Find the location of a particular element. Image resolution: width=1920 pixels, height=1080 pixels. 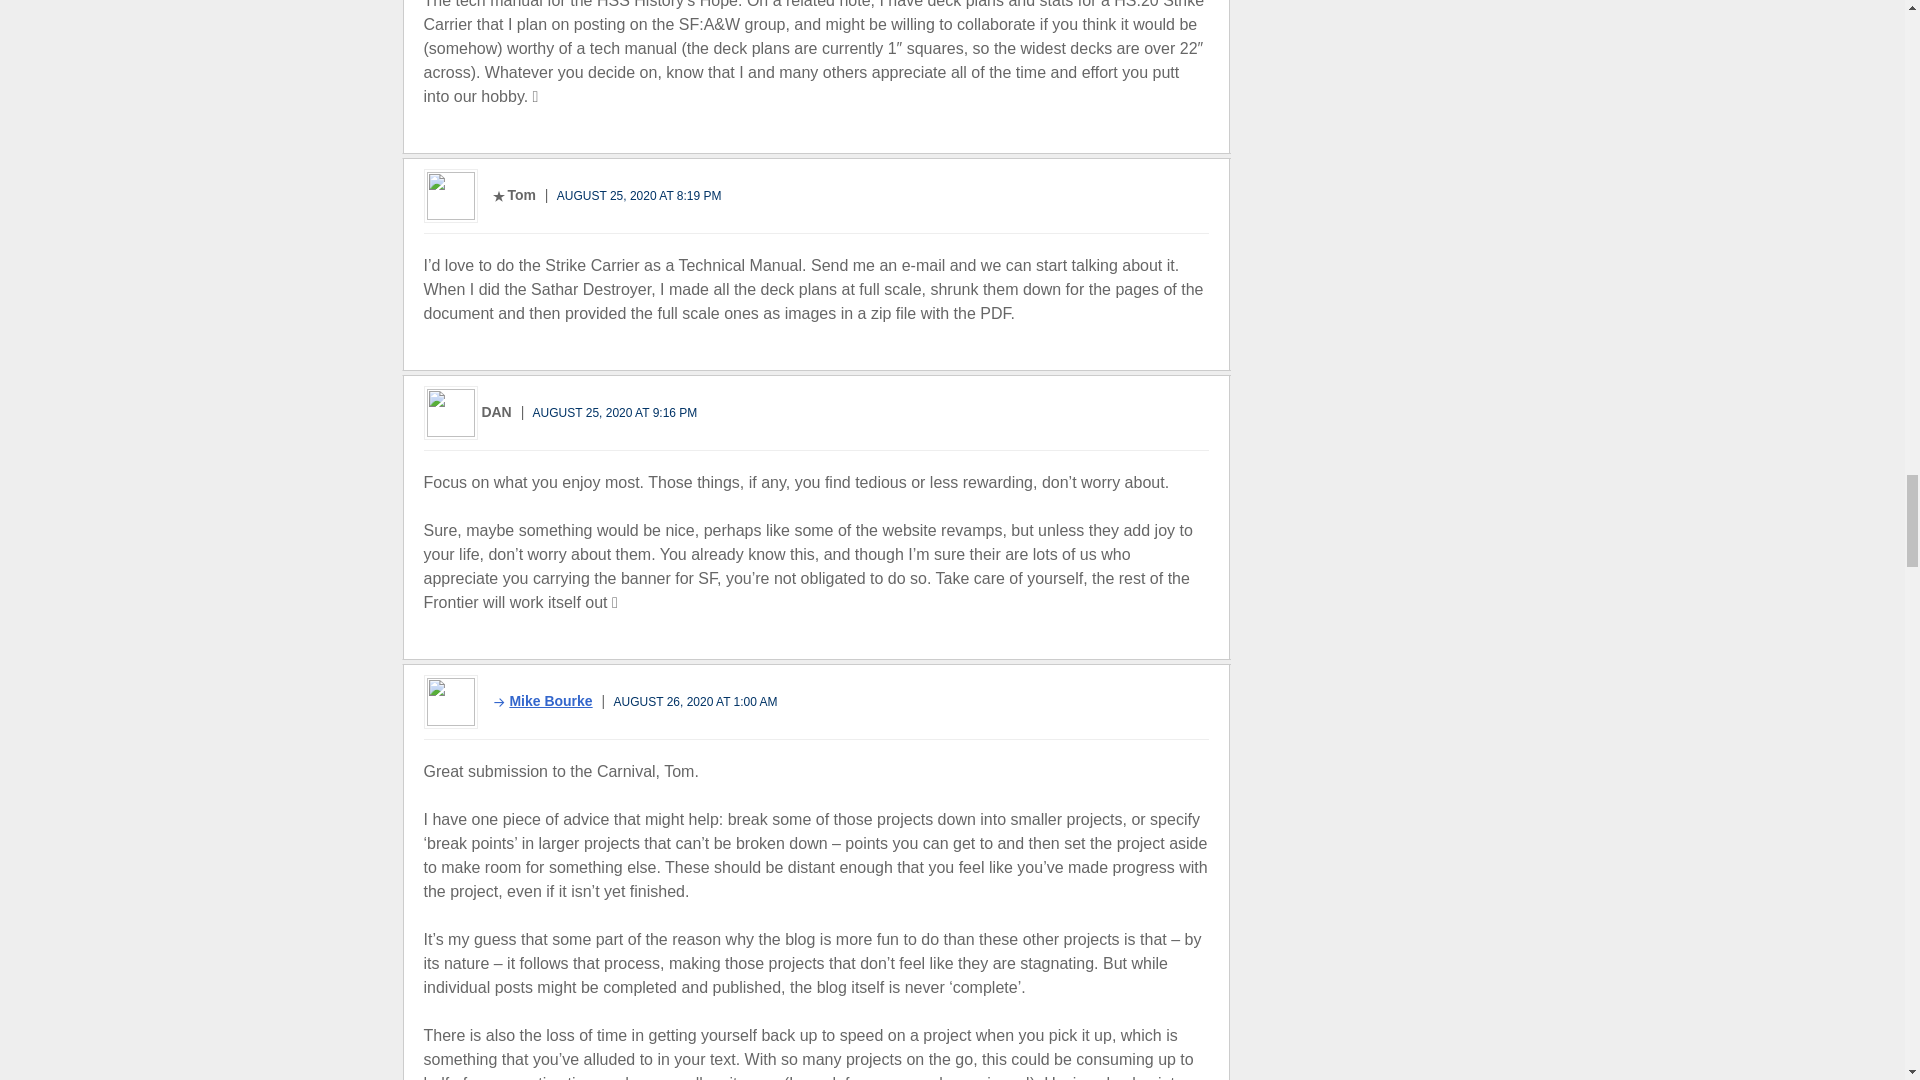

AUGUST 25, 2020 AT 9:16 PM is located at coordinates (616, 413).